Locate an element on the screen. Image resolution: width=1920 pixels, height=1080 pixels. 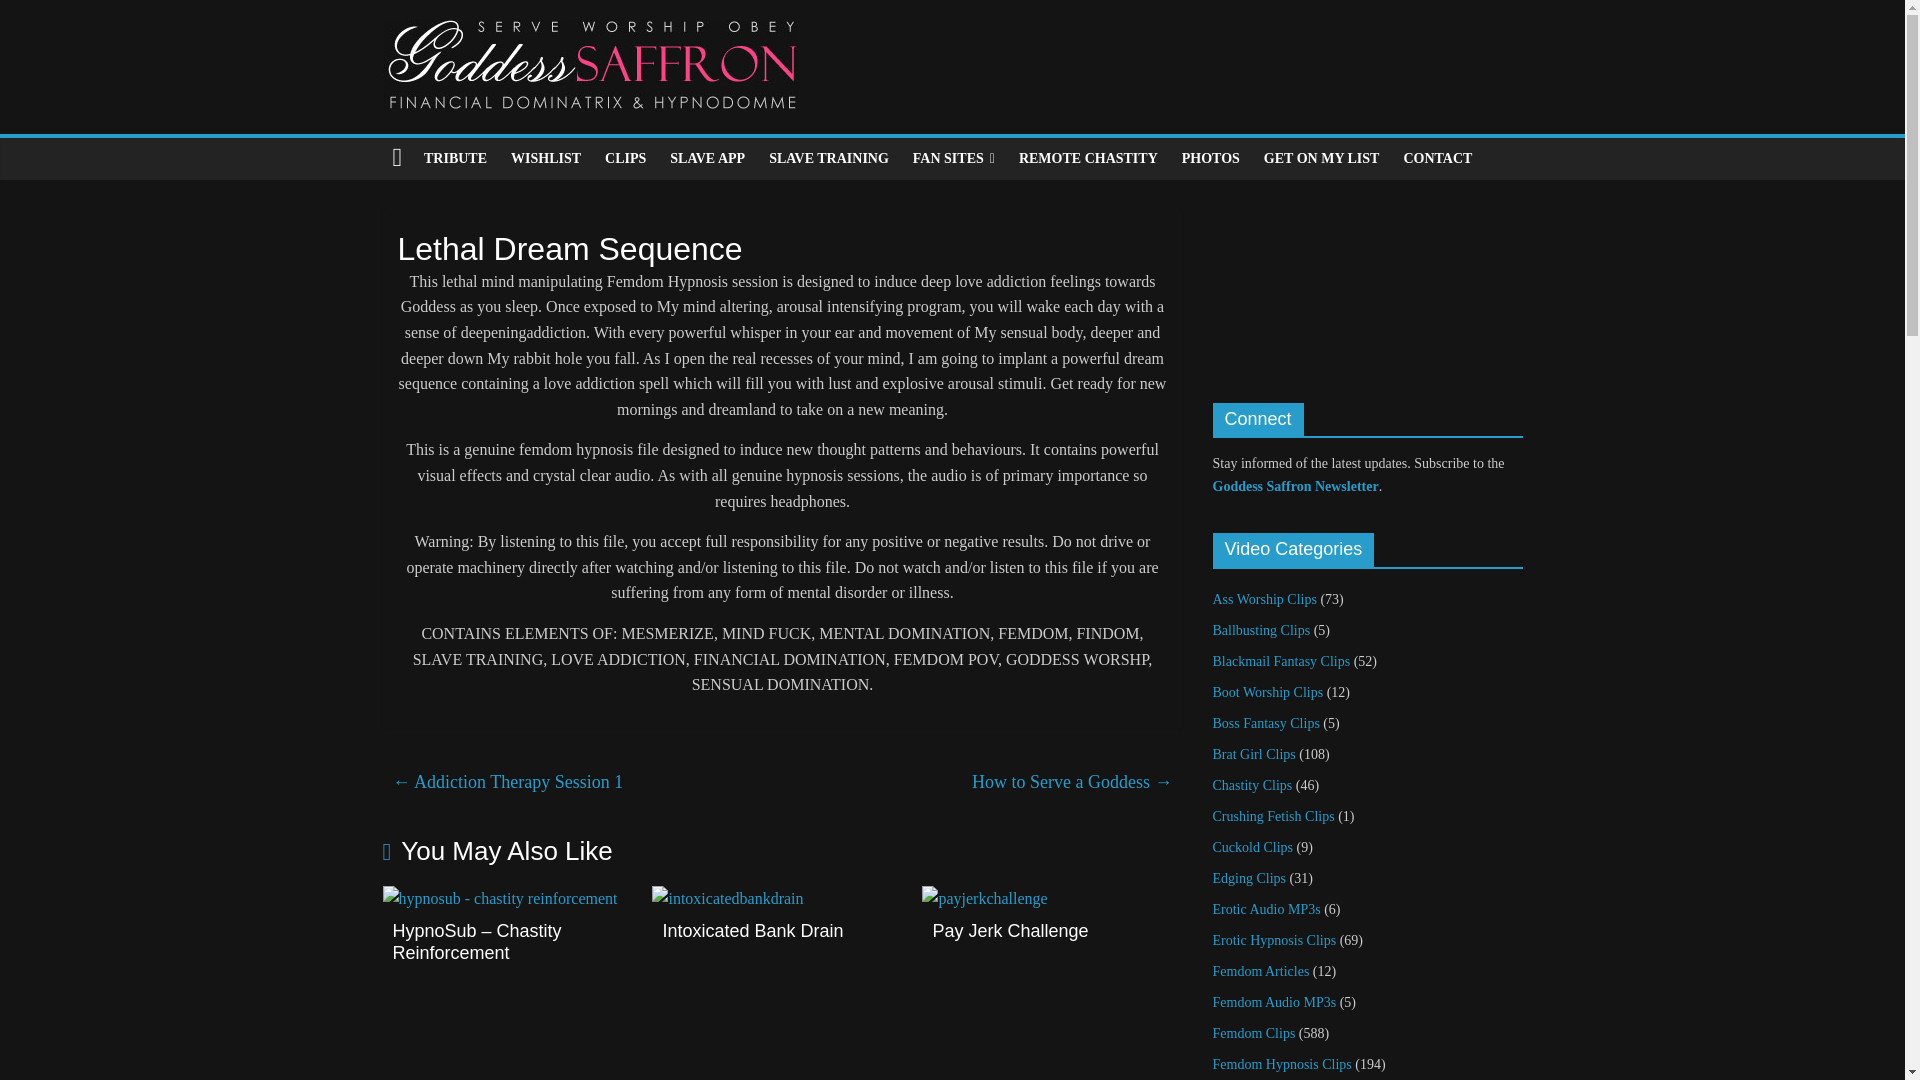
Intoxicated Bank Drain is located at coordinates (727, 898).